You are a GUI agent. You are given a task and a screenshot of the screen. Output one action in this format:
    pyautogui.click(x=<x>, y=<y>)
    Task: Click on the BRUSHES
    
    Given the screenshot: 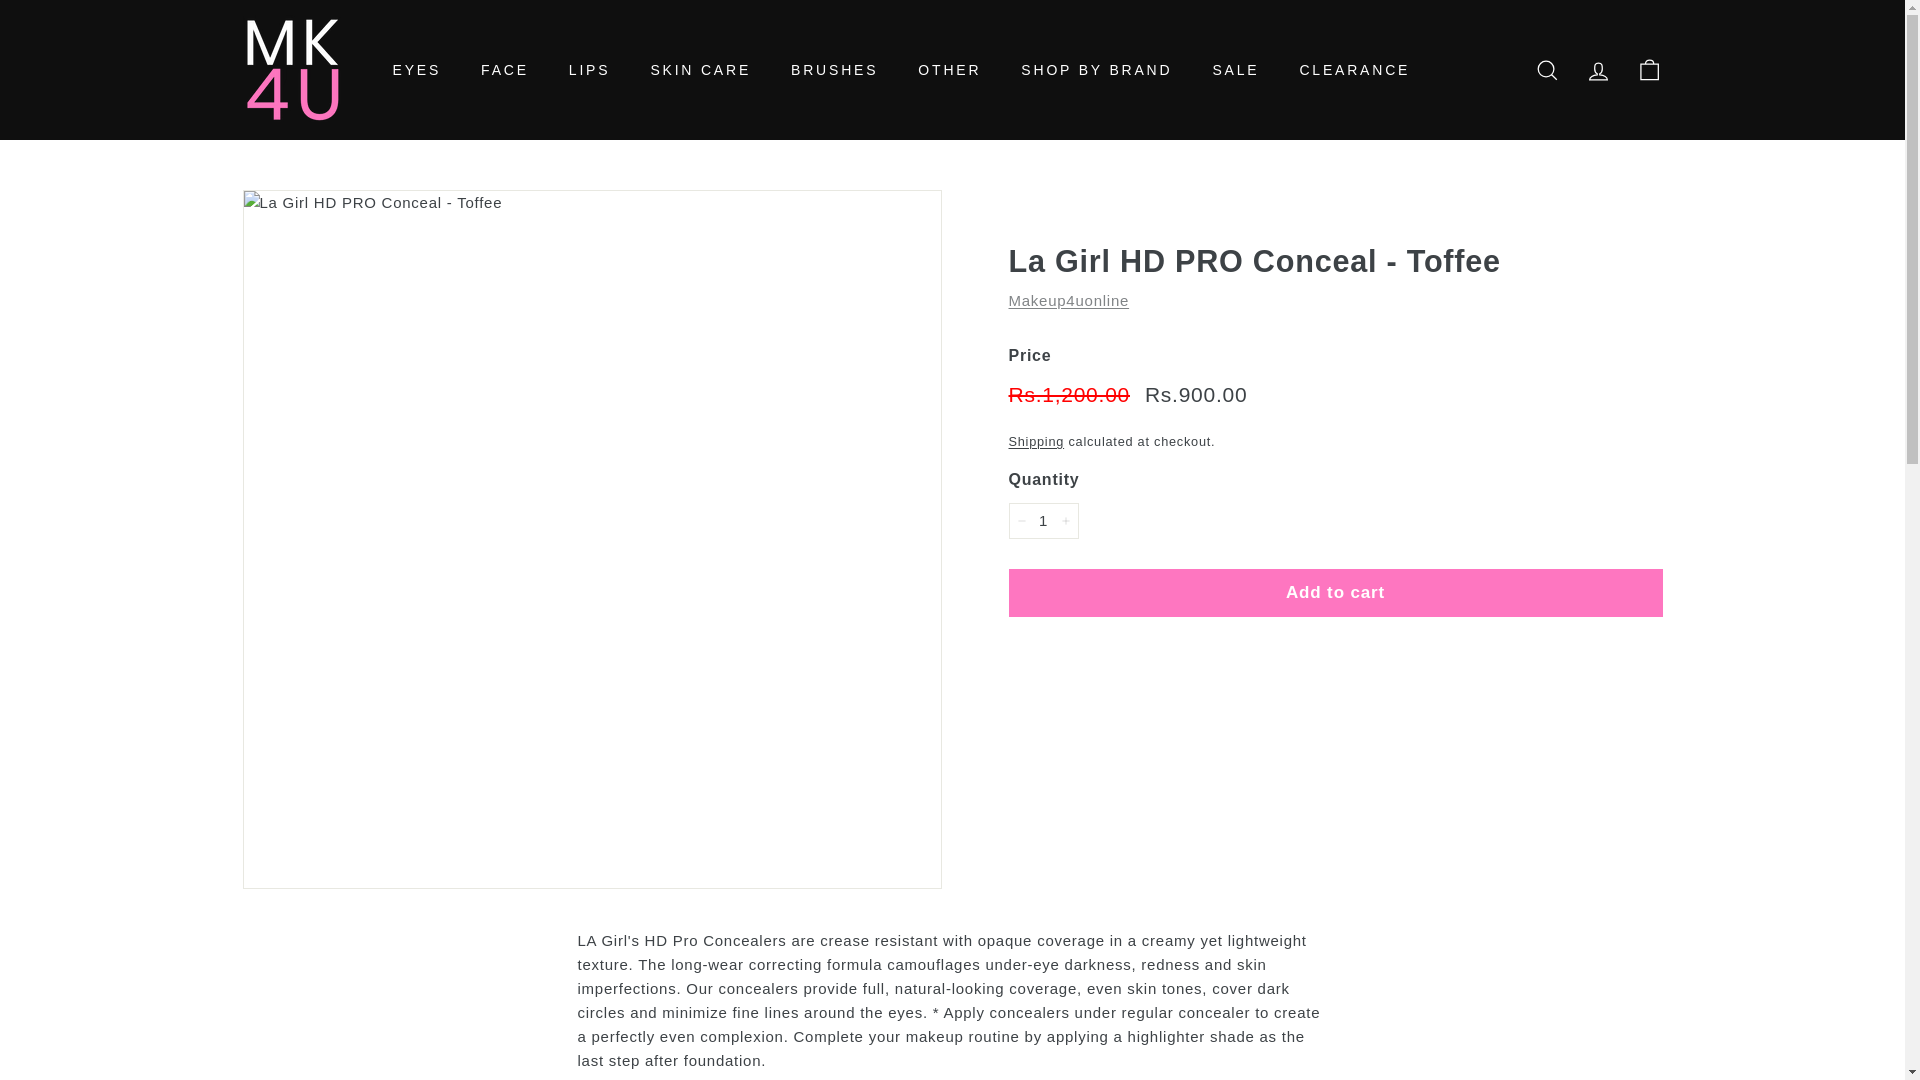 What is the action you would take?
    pyautogui.click(x=834, y=70)
    